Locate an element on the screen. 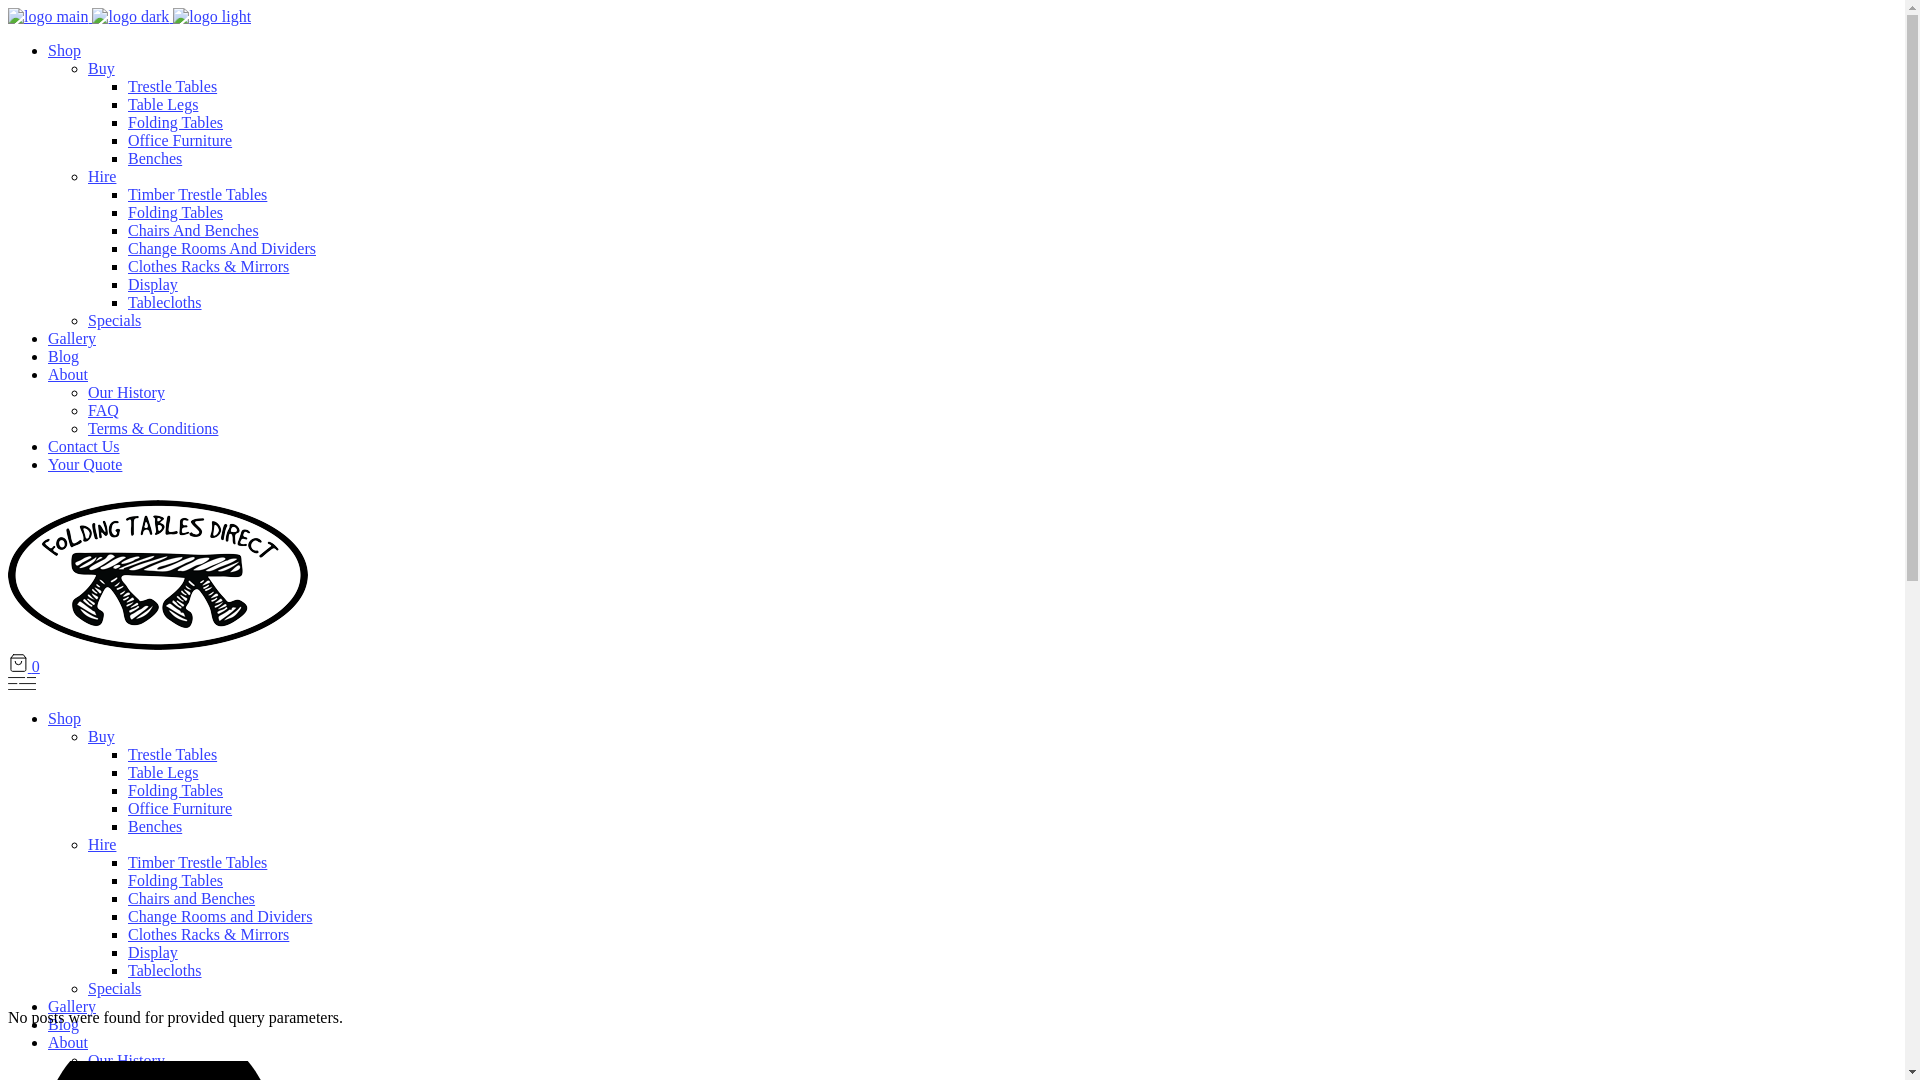 The height and width of the screenshot is (1080, 1920). Chairs and Benches is located at coordinates (192, 898).